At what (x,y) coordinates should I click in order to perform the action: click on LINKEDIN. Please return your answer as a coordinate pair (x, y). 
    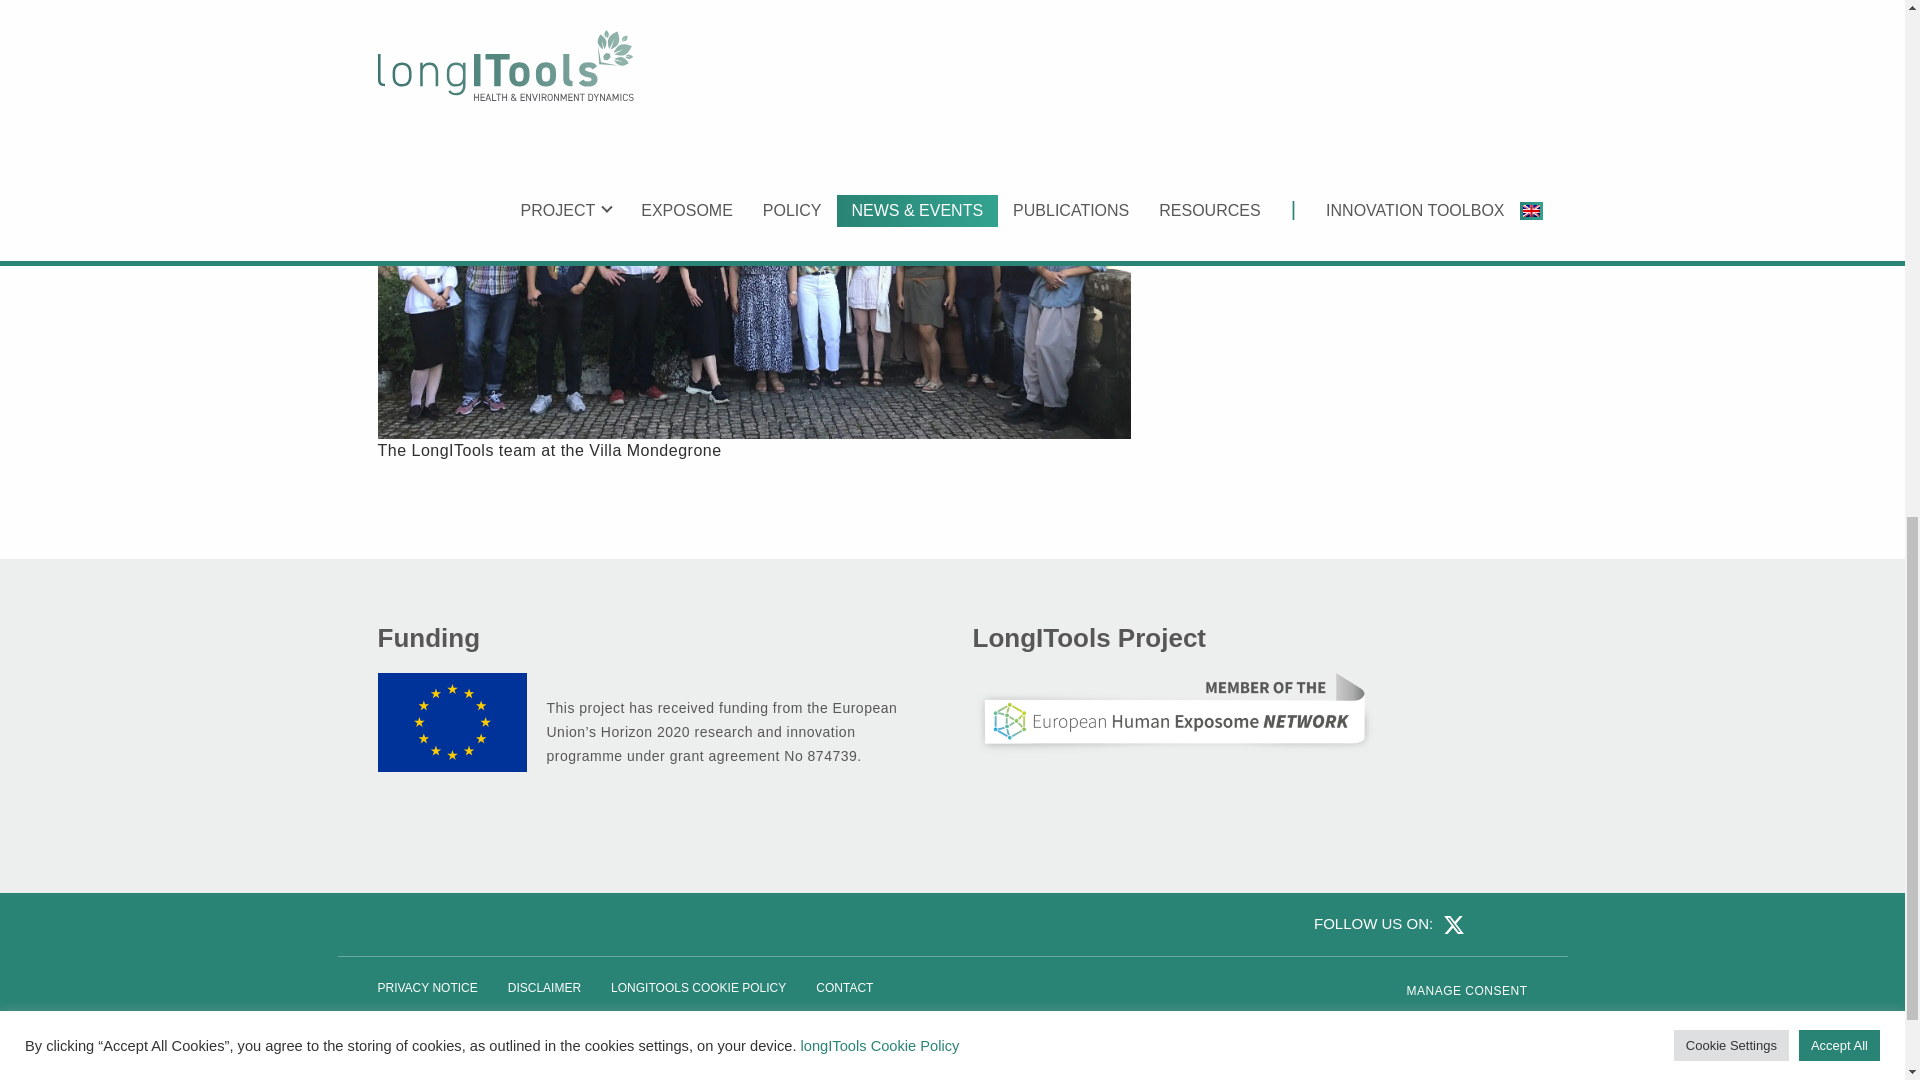
    Looking at the image, I should click on (1484, 923).